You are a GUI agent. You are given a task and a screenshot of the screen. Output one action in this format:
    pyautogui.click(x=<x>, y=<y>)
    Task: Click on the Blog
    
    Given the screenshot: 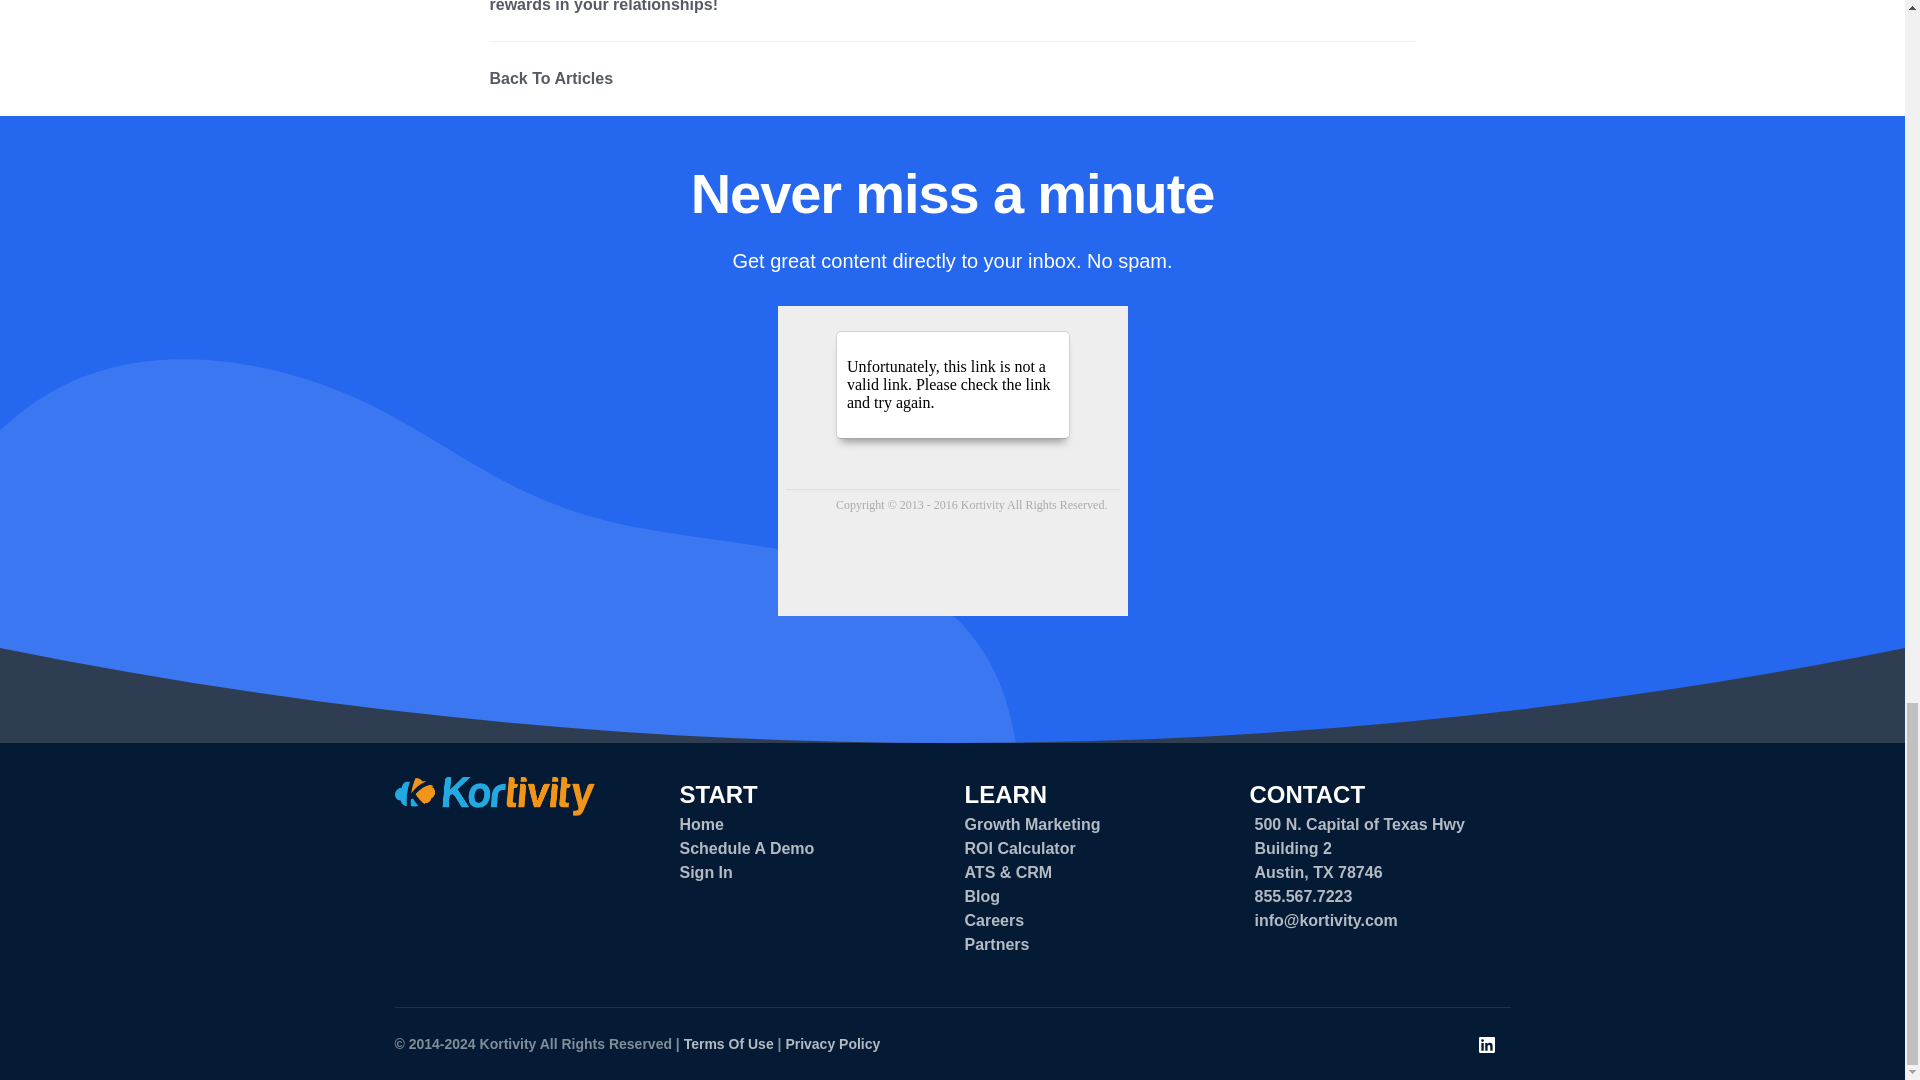 What is the action you would take?
    pyautogui.click(x=982, y=896)
    